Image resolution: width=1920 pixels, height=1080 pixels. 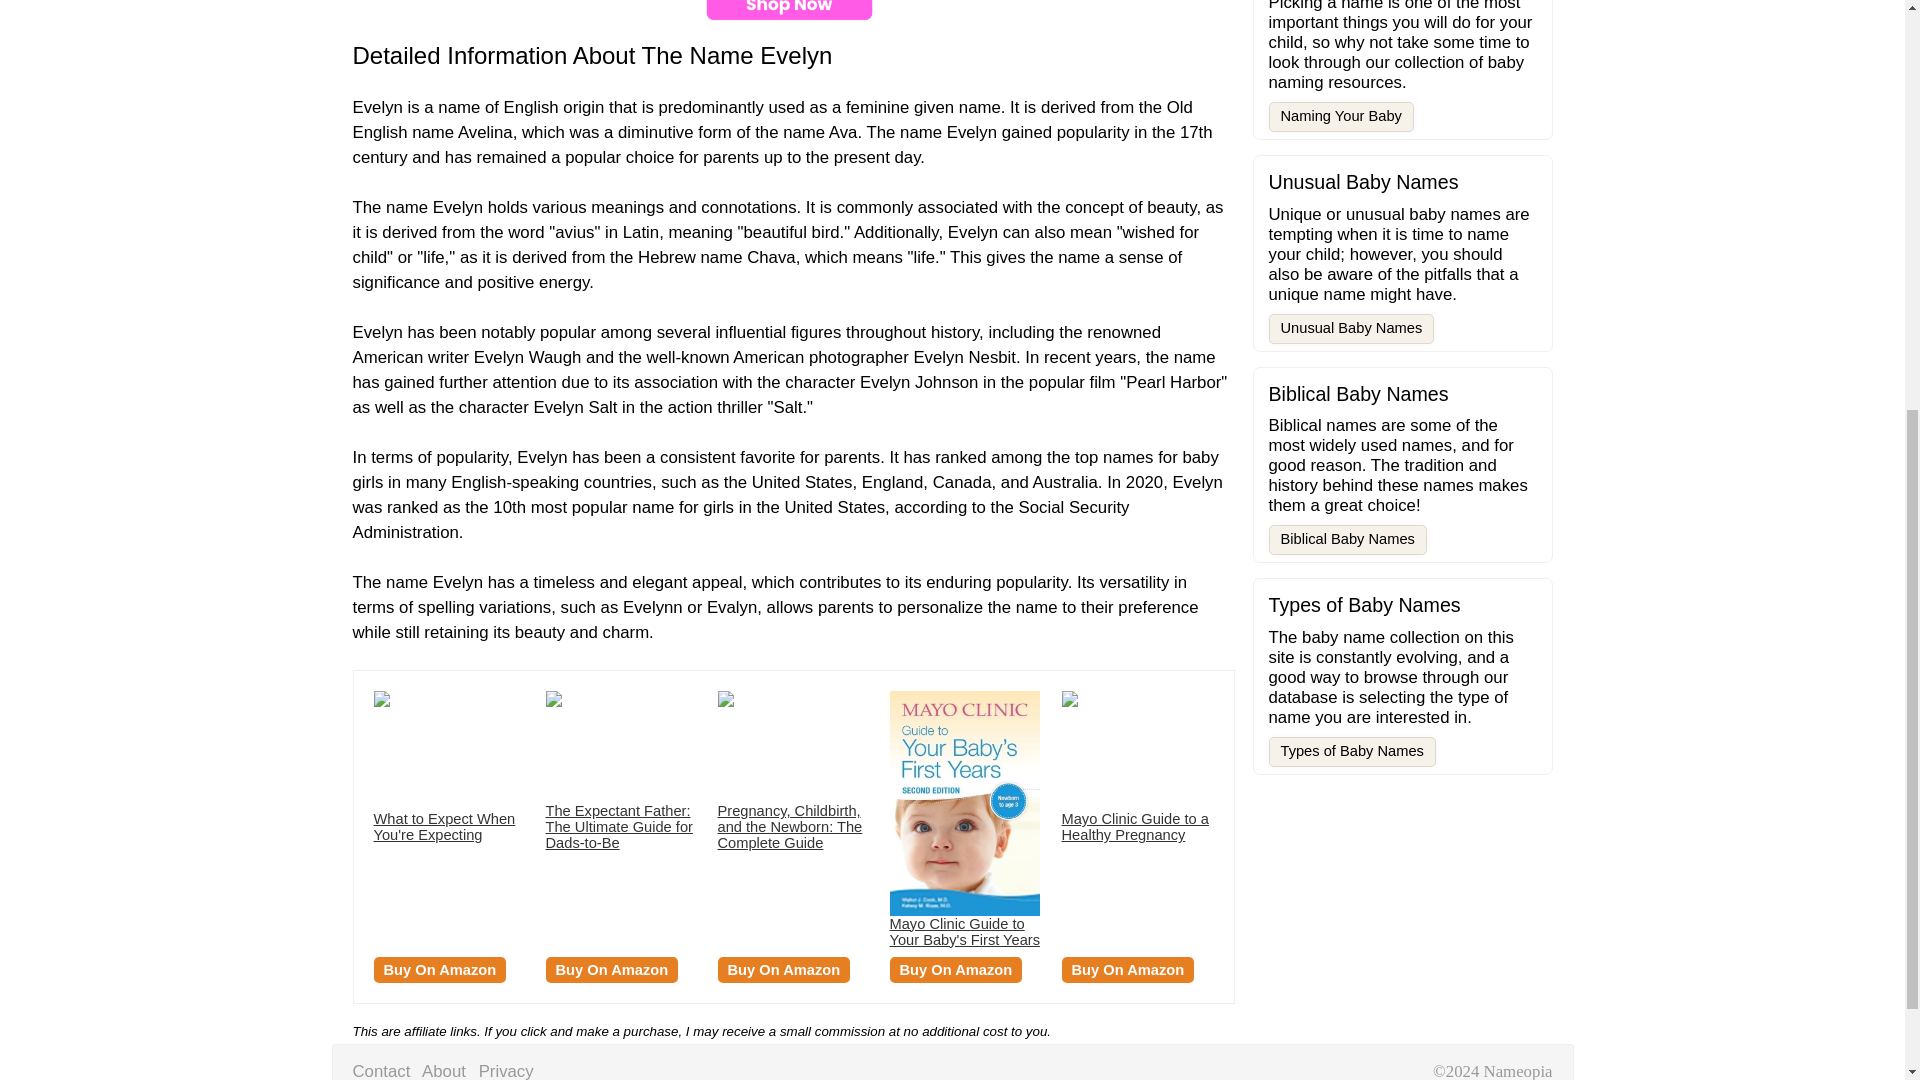 What do you see at coordinates (1346, 540) in the screenshot?
I see `Biblical Baby Names` at bounding box center [1346, 540].